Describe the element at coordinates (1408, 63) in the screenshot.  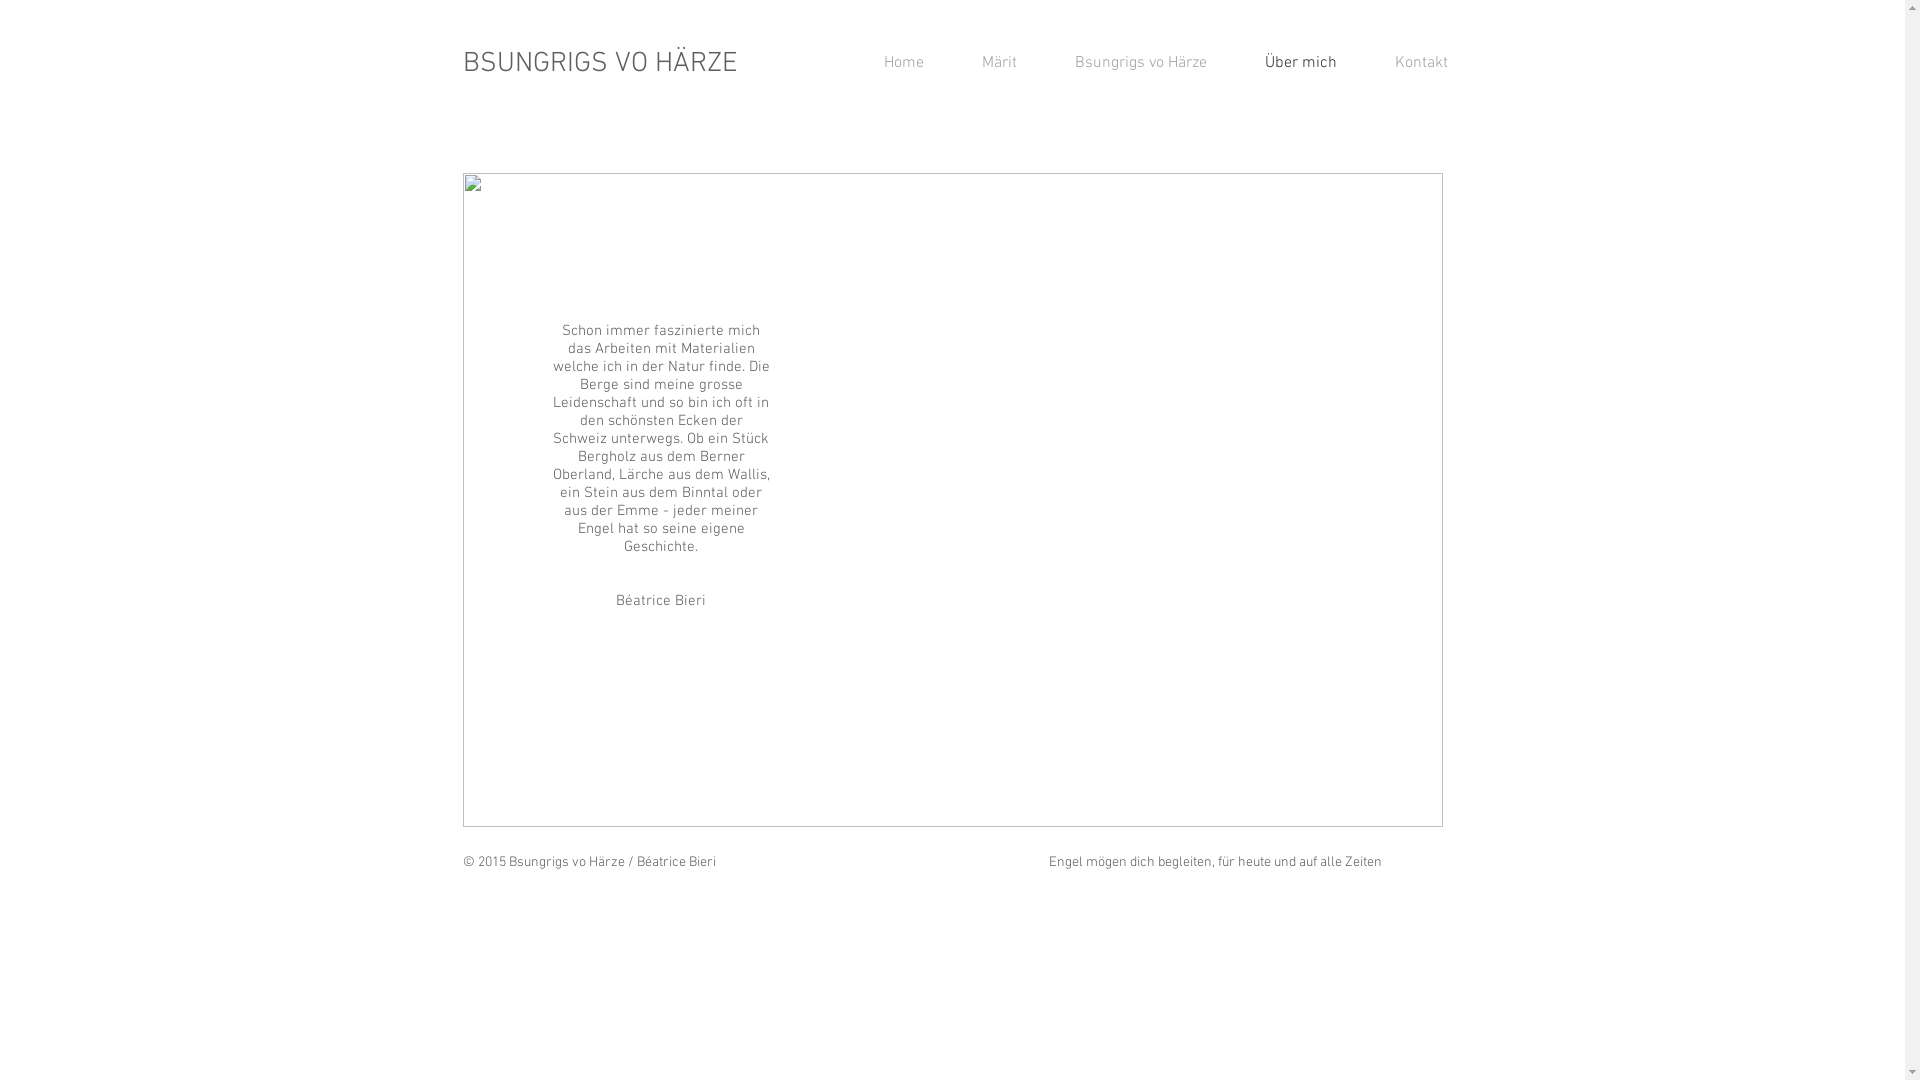
I see `Kontakt` at that location.